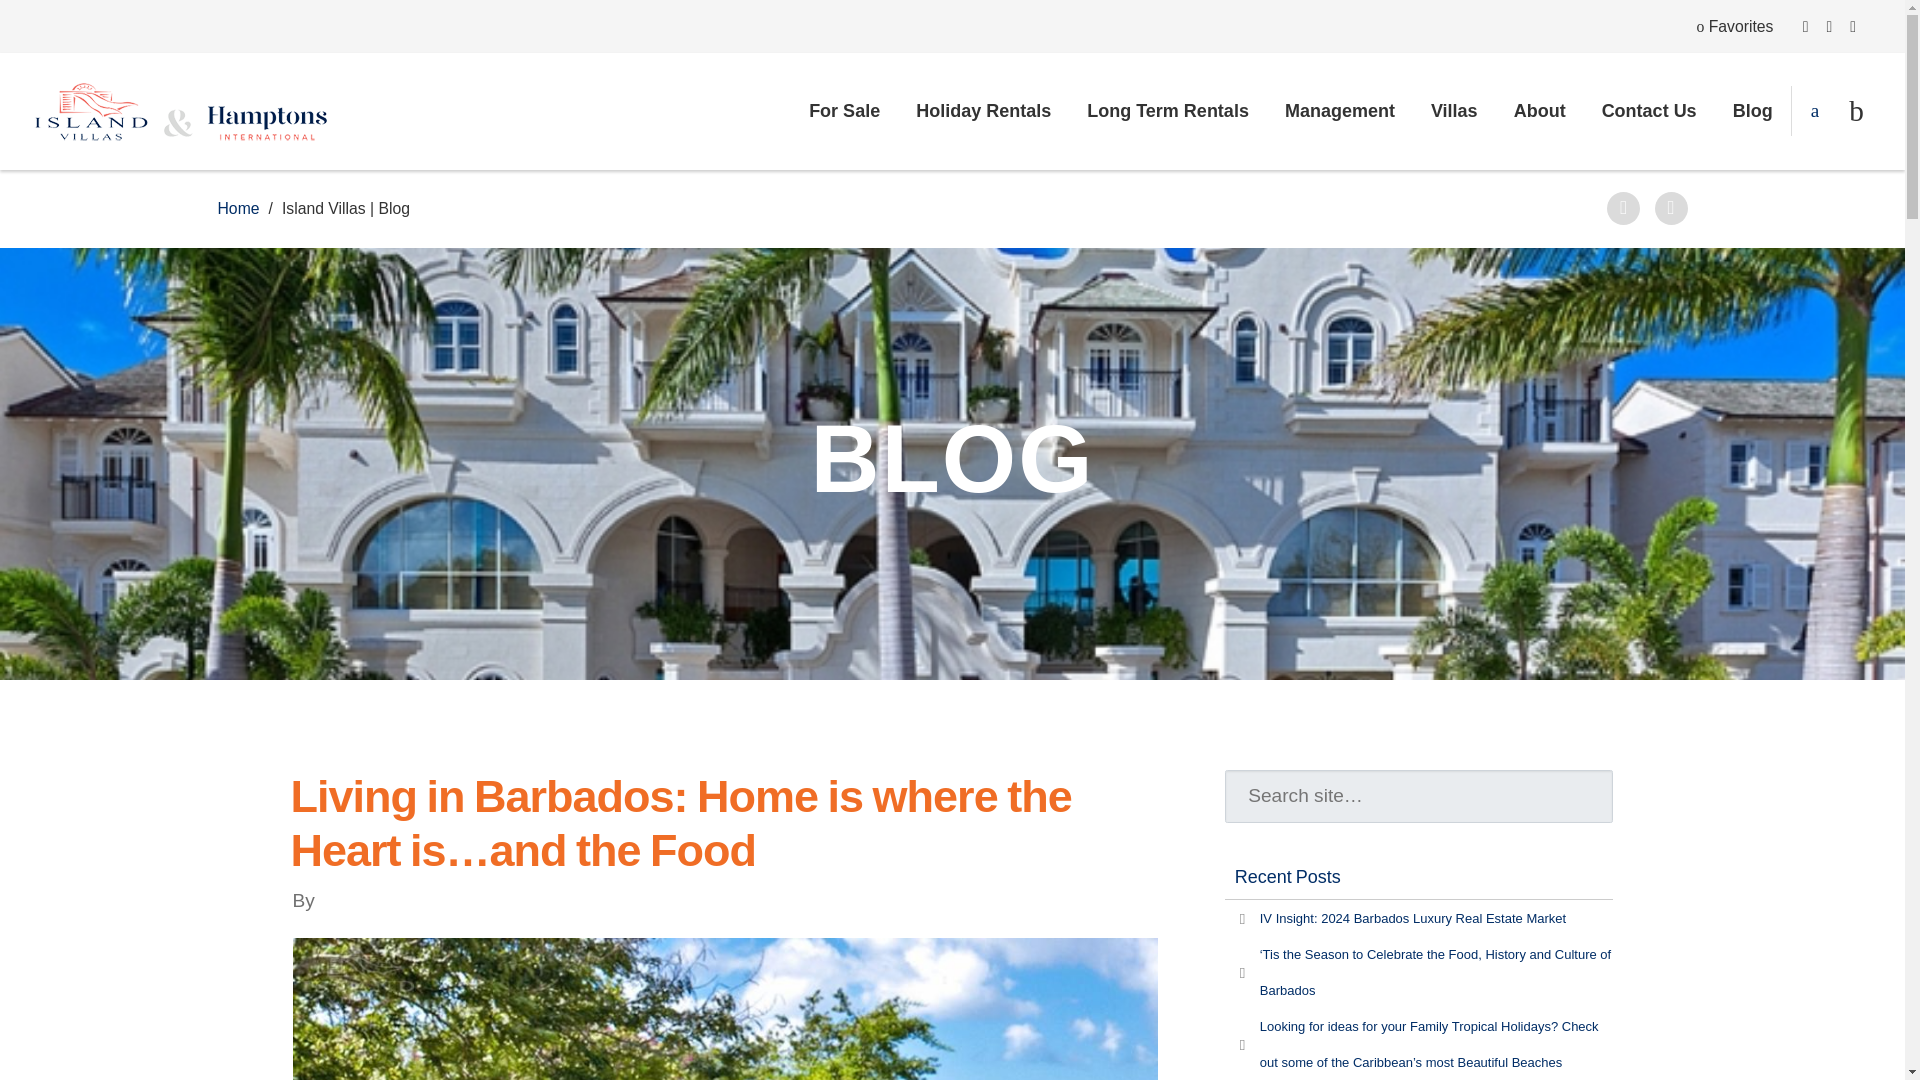 The image size is (1920, 1080). What do you see at coordinates (1734, 26) in the screenshot?
I see `Favorites` at bounding box center [1734, 26].